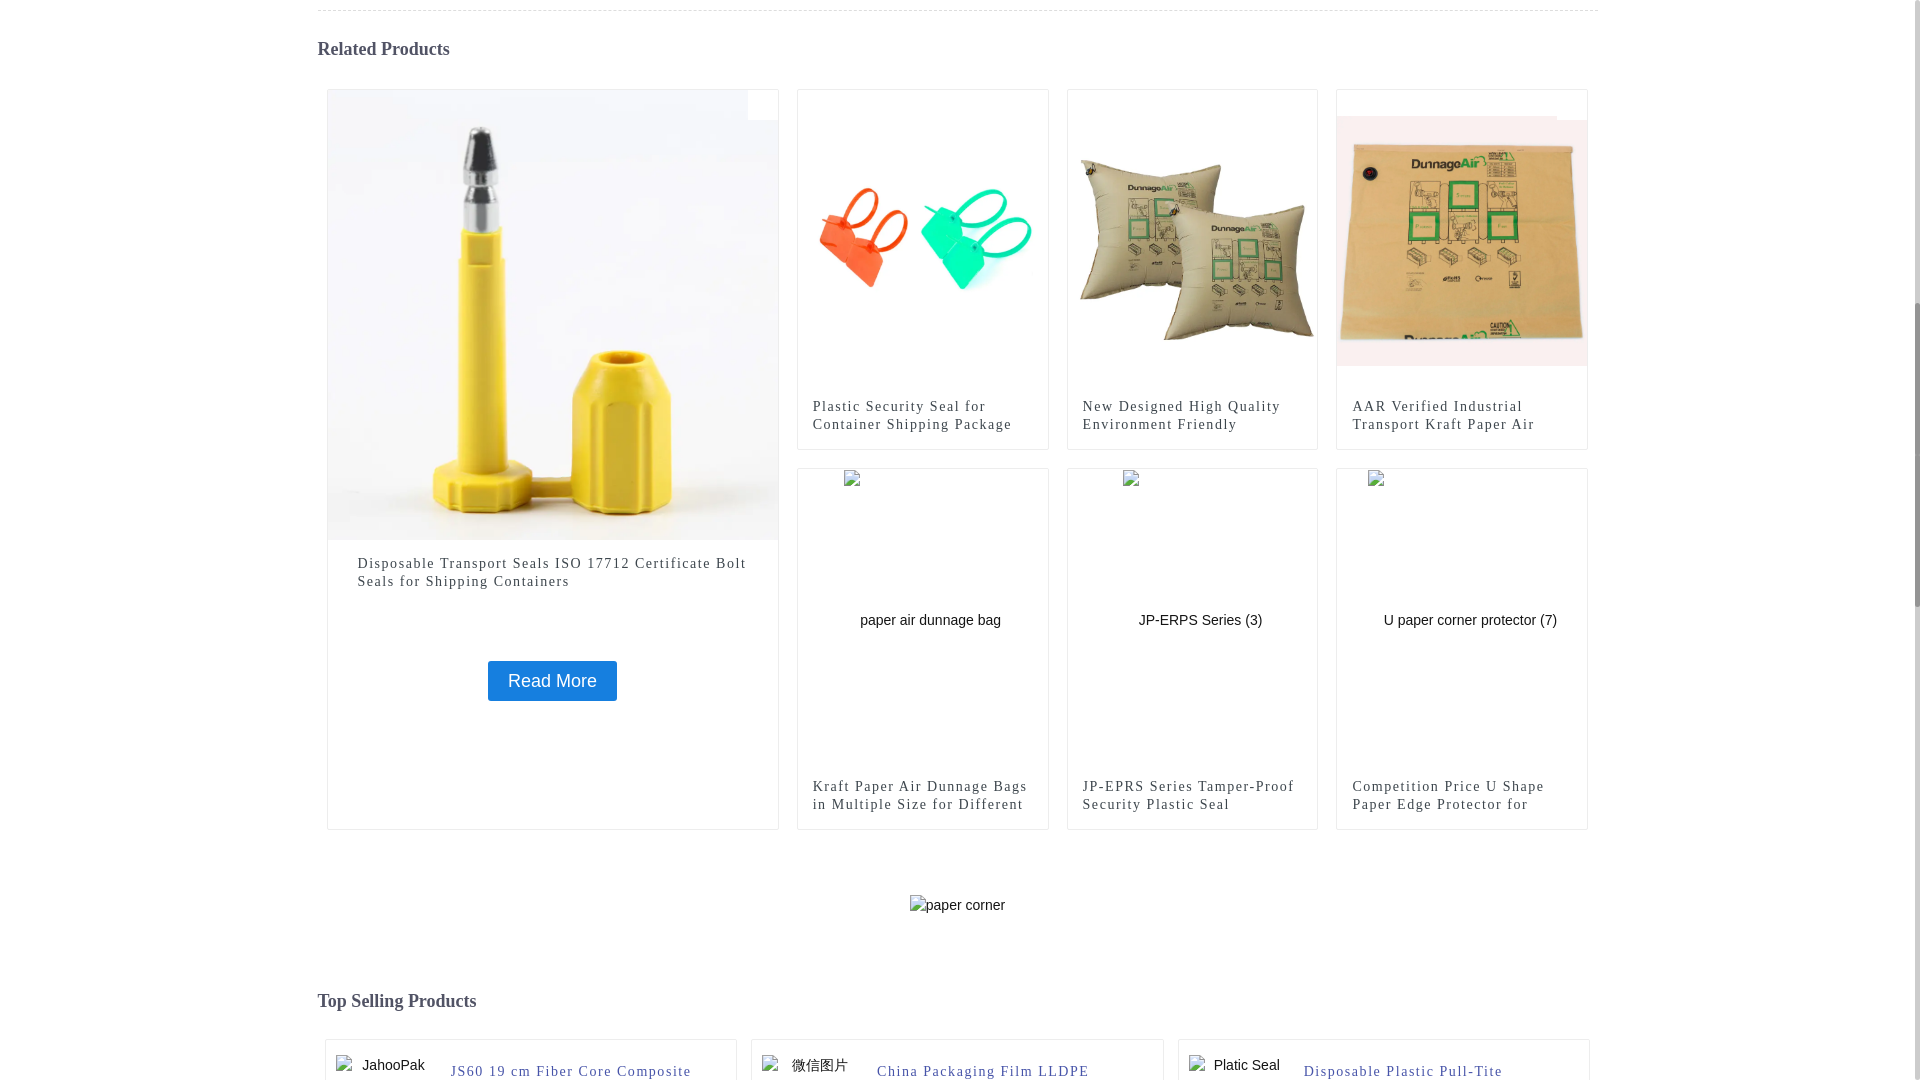 The width and height of the screenshot is (1920, 1080). Describe the element at coordinates (1192, 796) in the screenshot. I see `JP-EPRS Series Tamper-Proof Security Plastic Seal` at that location.